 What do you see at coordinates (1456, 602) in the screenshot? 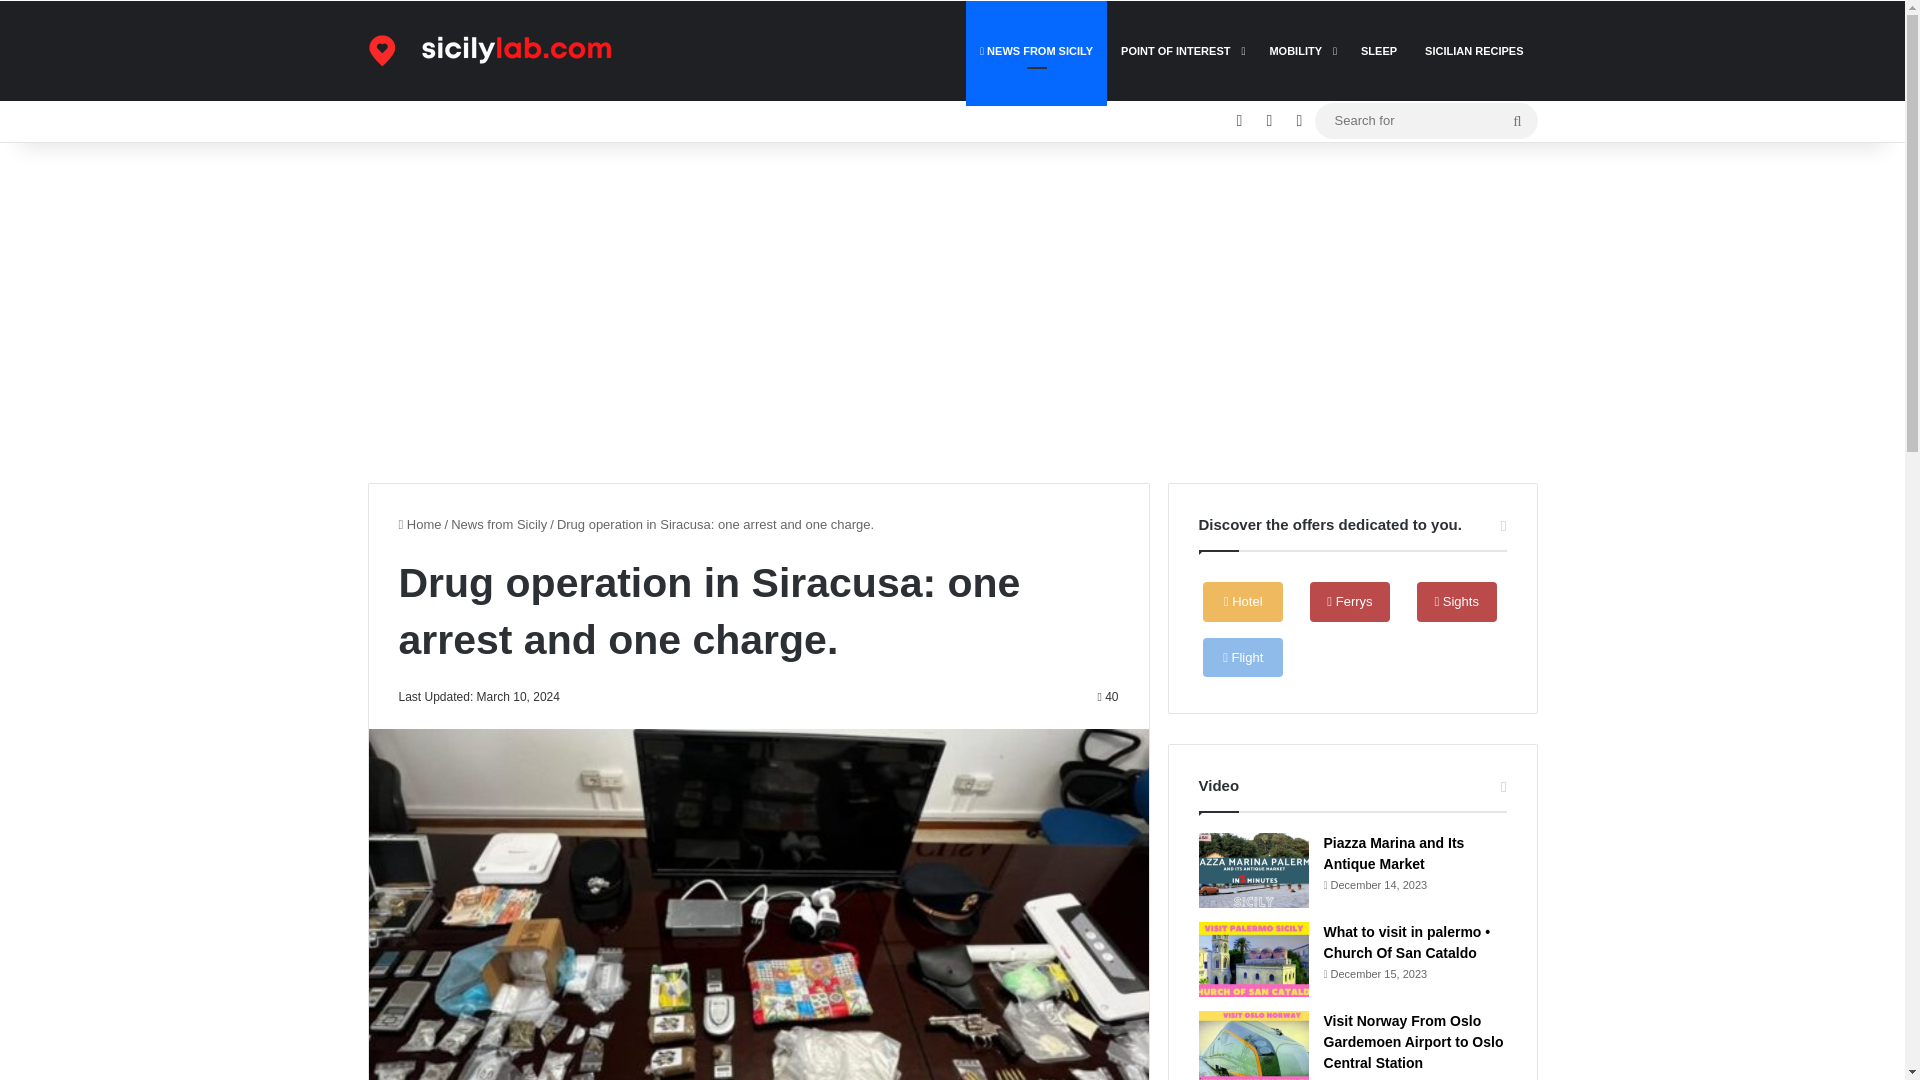
I see `Sights` at bounding box center [1456, 602].